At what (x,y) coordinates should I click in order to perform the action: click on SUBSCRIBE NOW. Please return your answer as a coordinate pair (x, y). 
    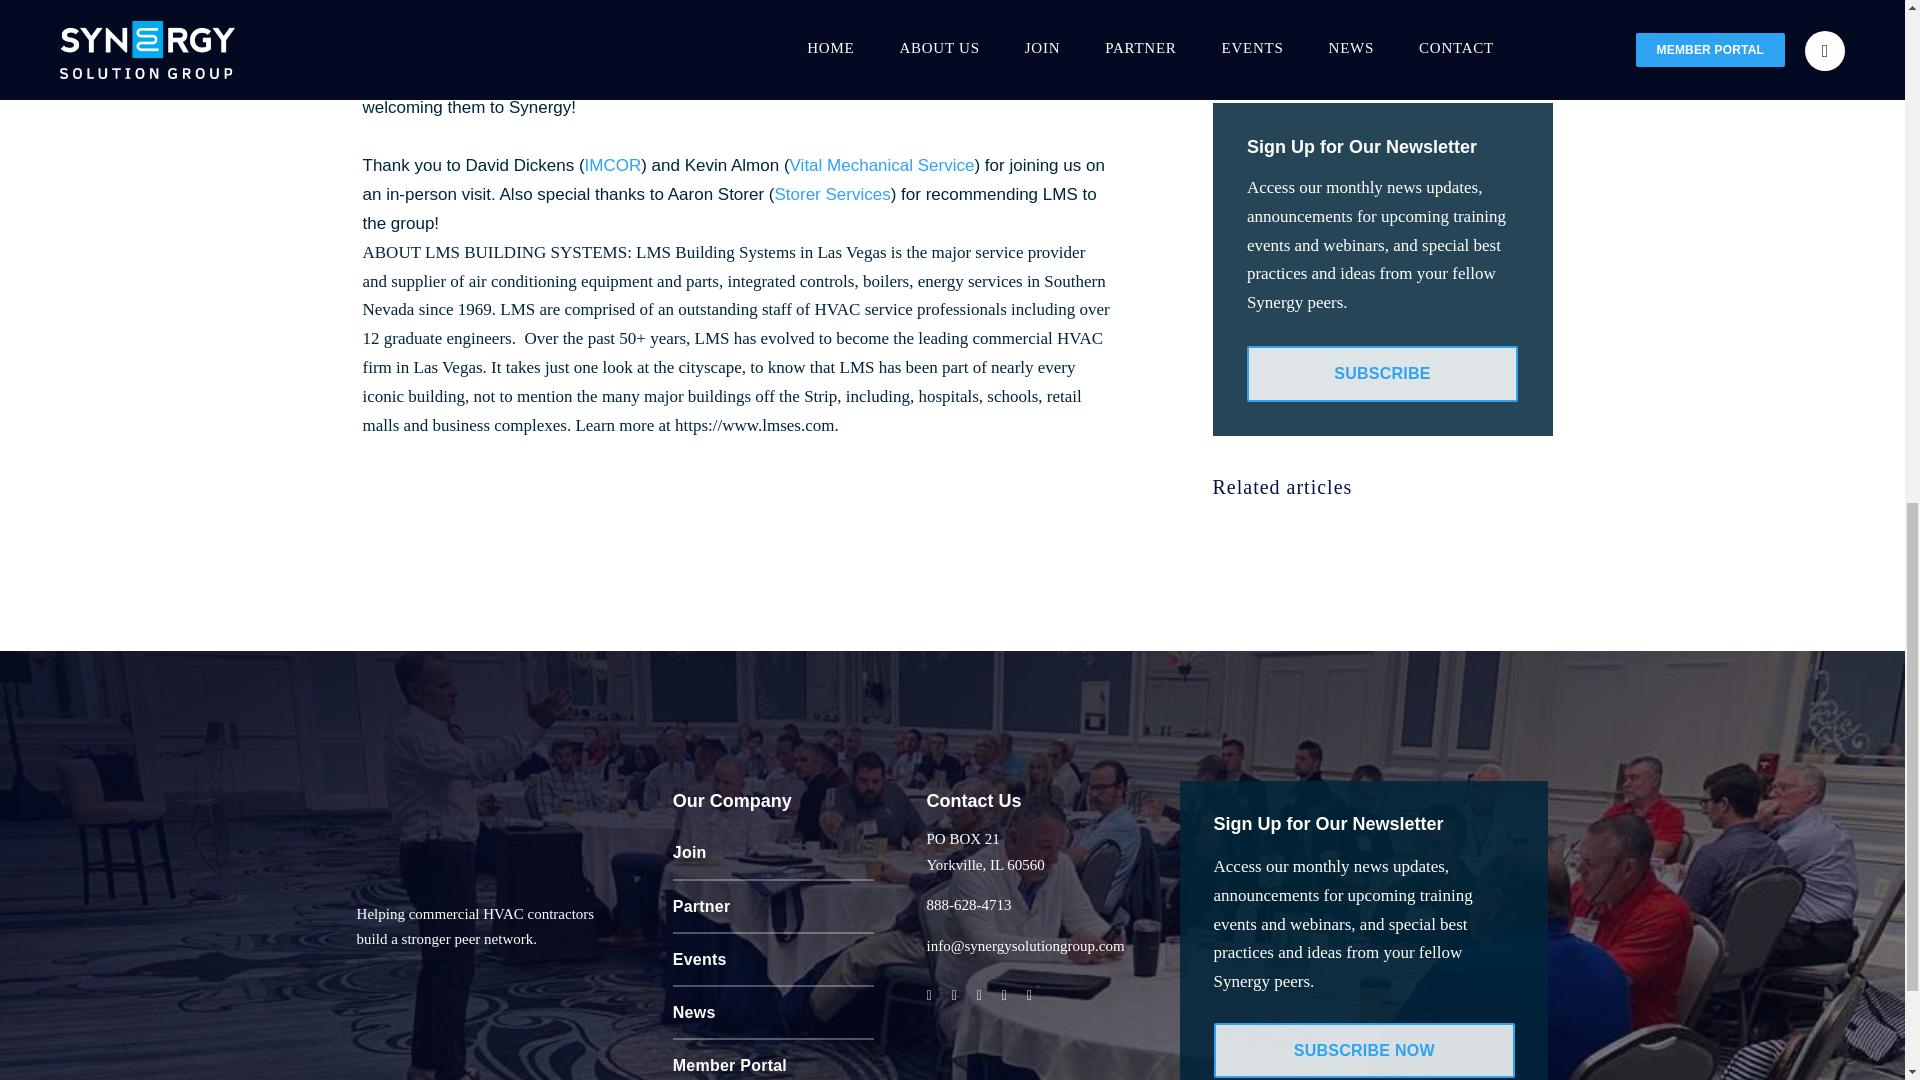
    Looking at the image, I should click on (1364, 1050).